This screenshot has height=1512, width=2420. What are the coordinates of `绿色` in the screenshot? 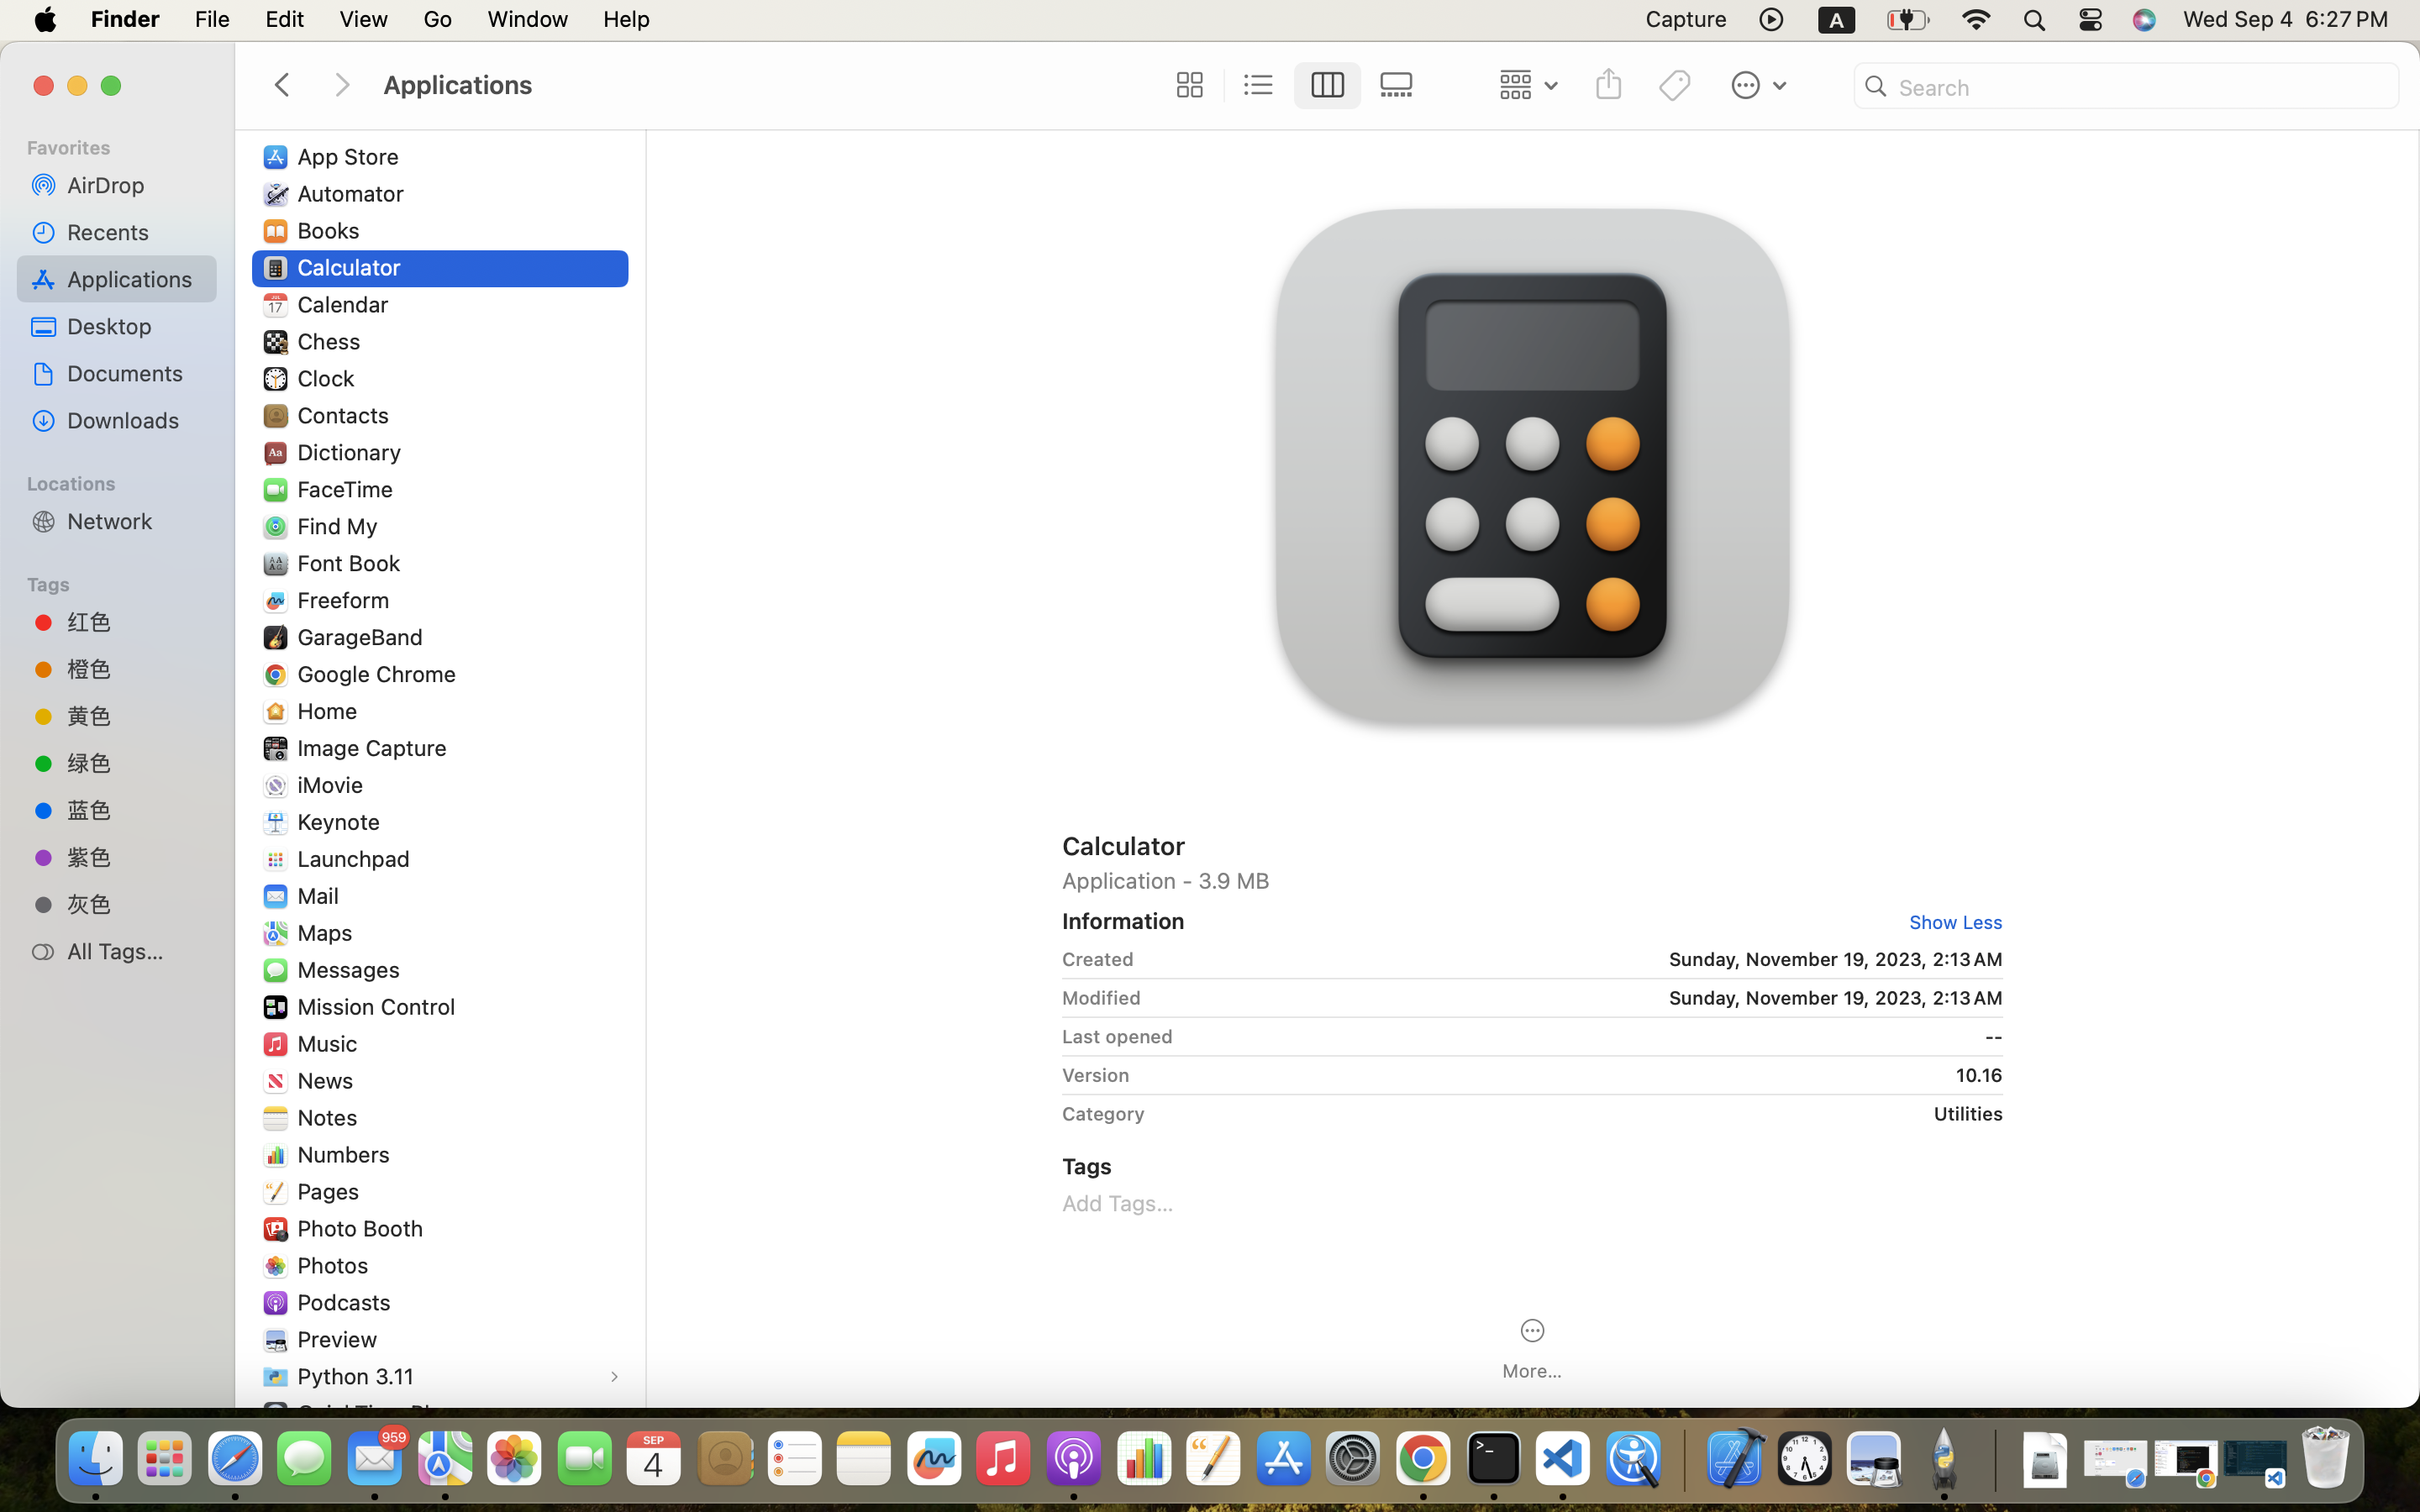 It's located at (135, 763).